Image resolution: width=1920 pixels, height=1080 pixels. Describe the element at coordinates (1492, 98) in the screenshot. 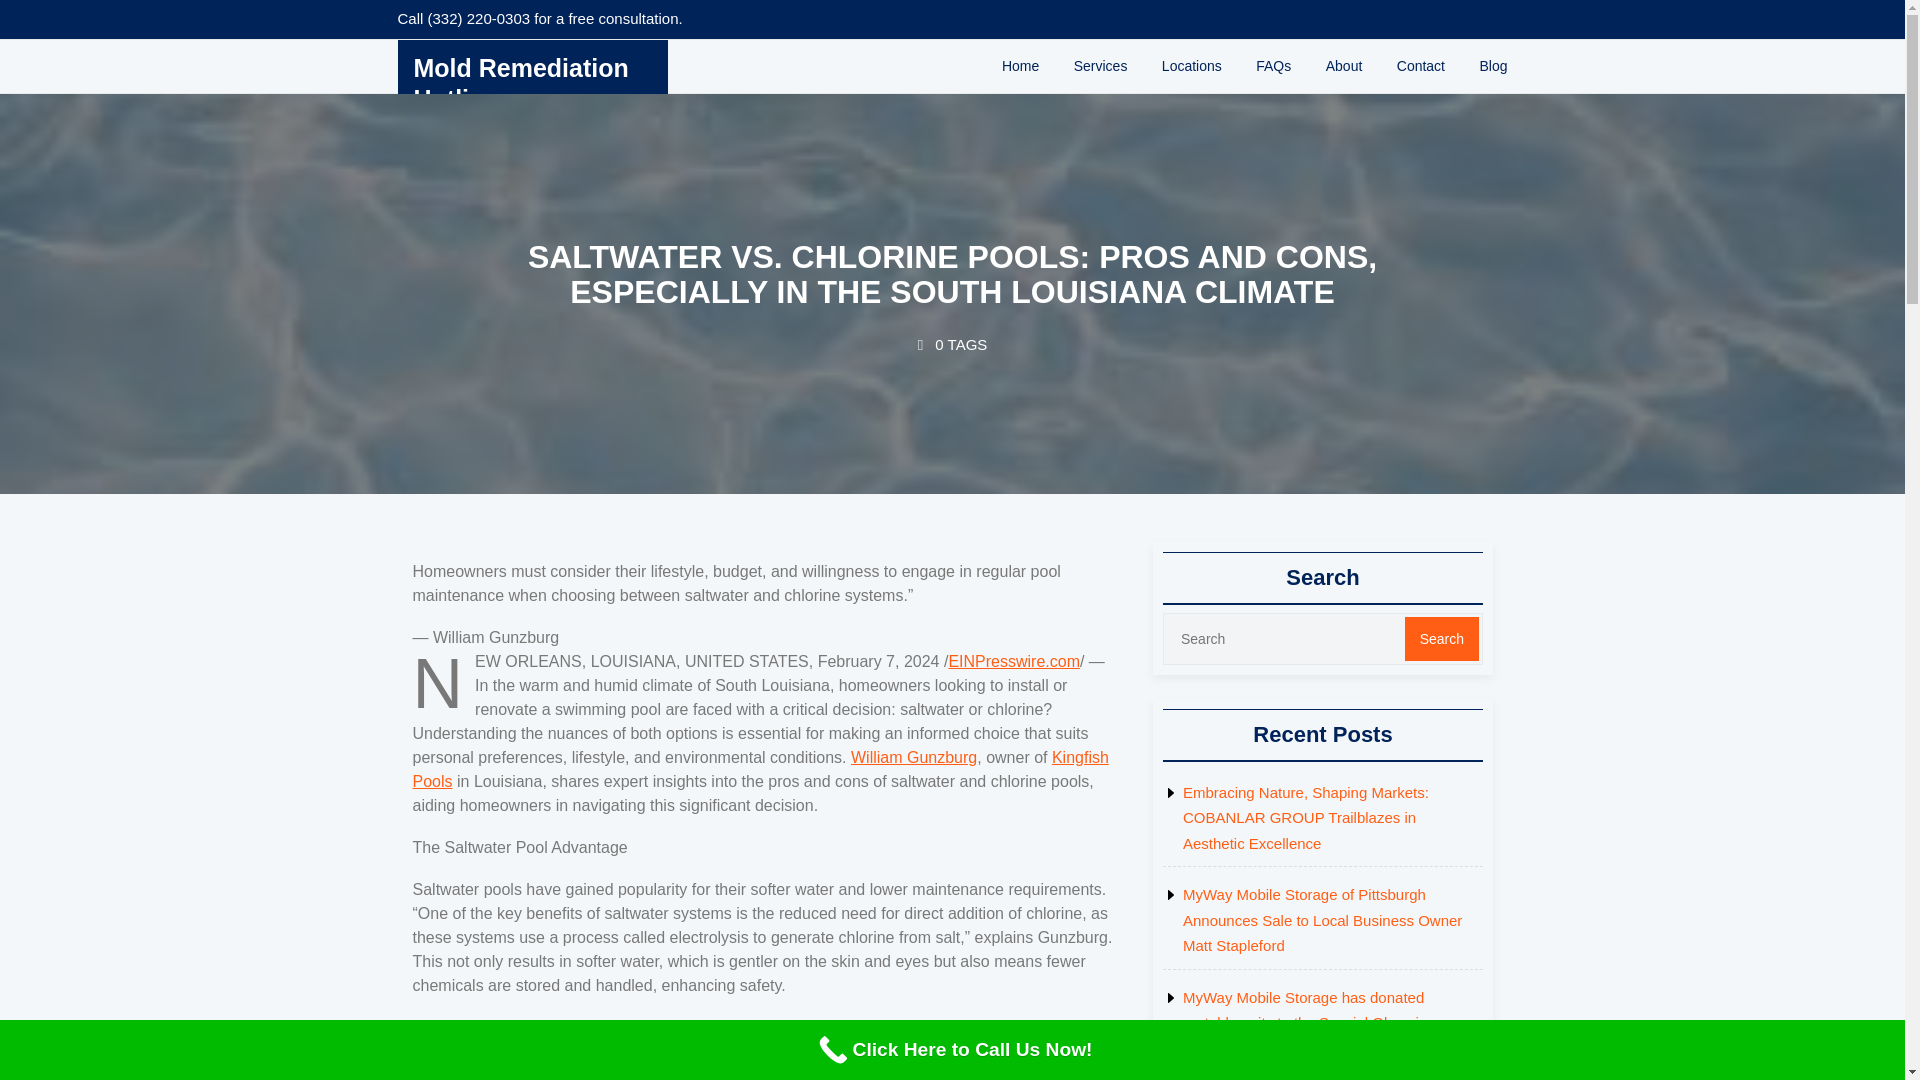

I see `Blog` at that location.